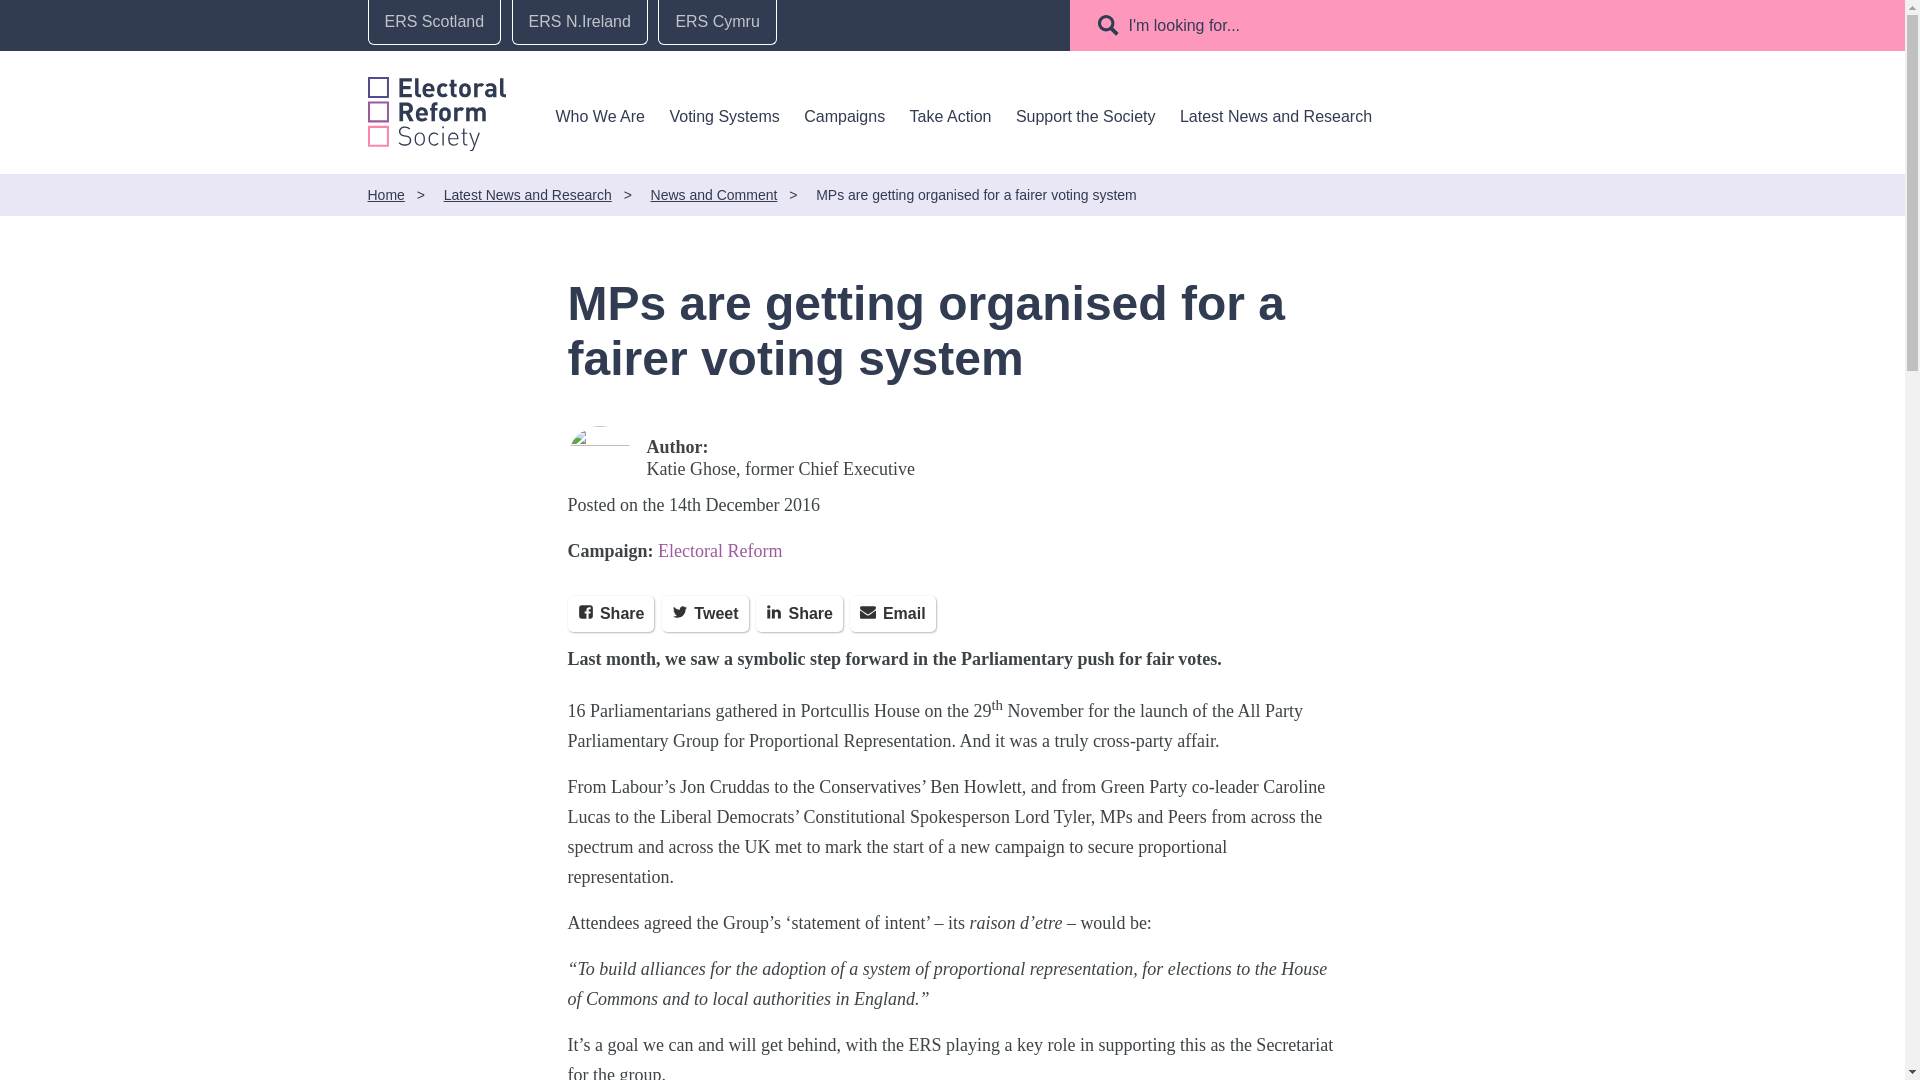 The width and height of the screenshot is (1920, 1080). I want to click on Share on LinkedIn, so click(799, 614).